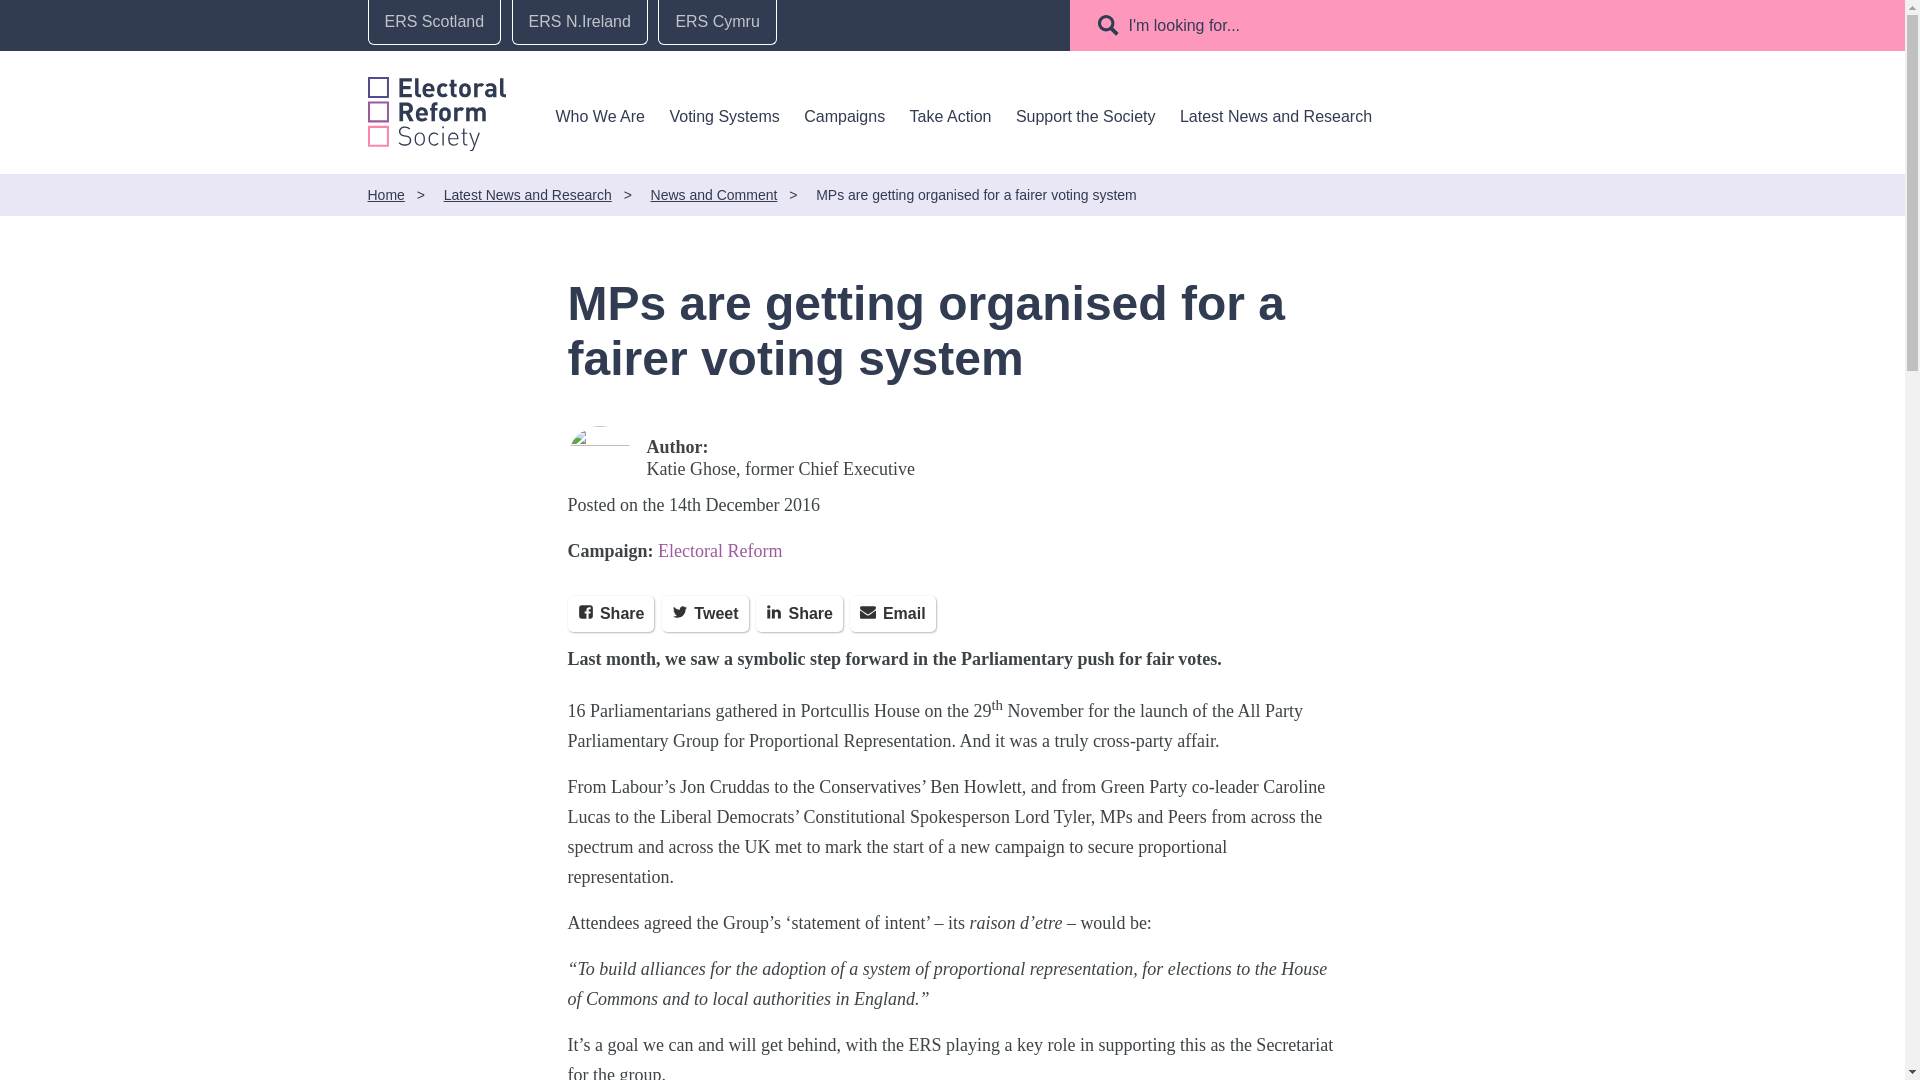 The width and height of the screenshot is (1920, 1080). I want to click on Share on LinkedIn, so click(799, 614).